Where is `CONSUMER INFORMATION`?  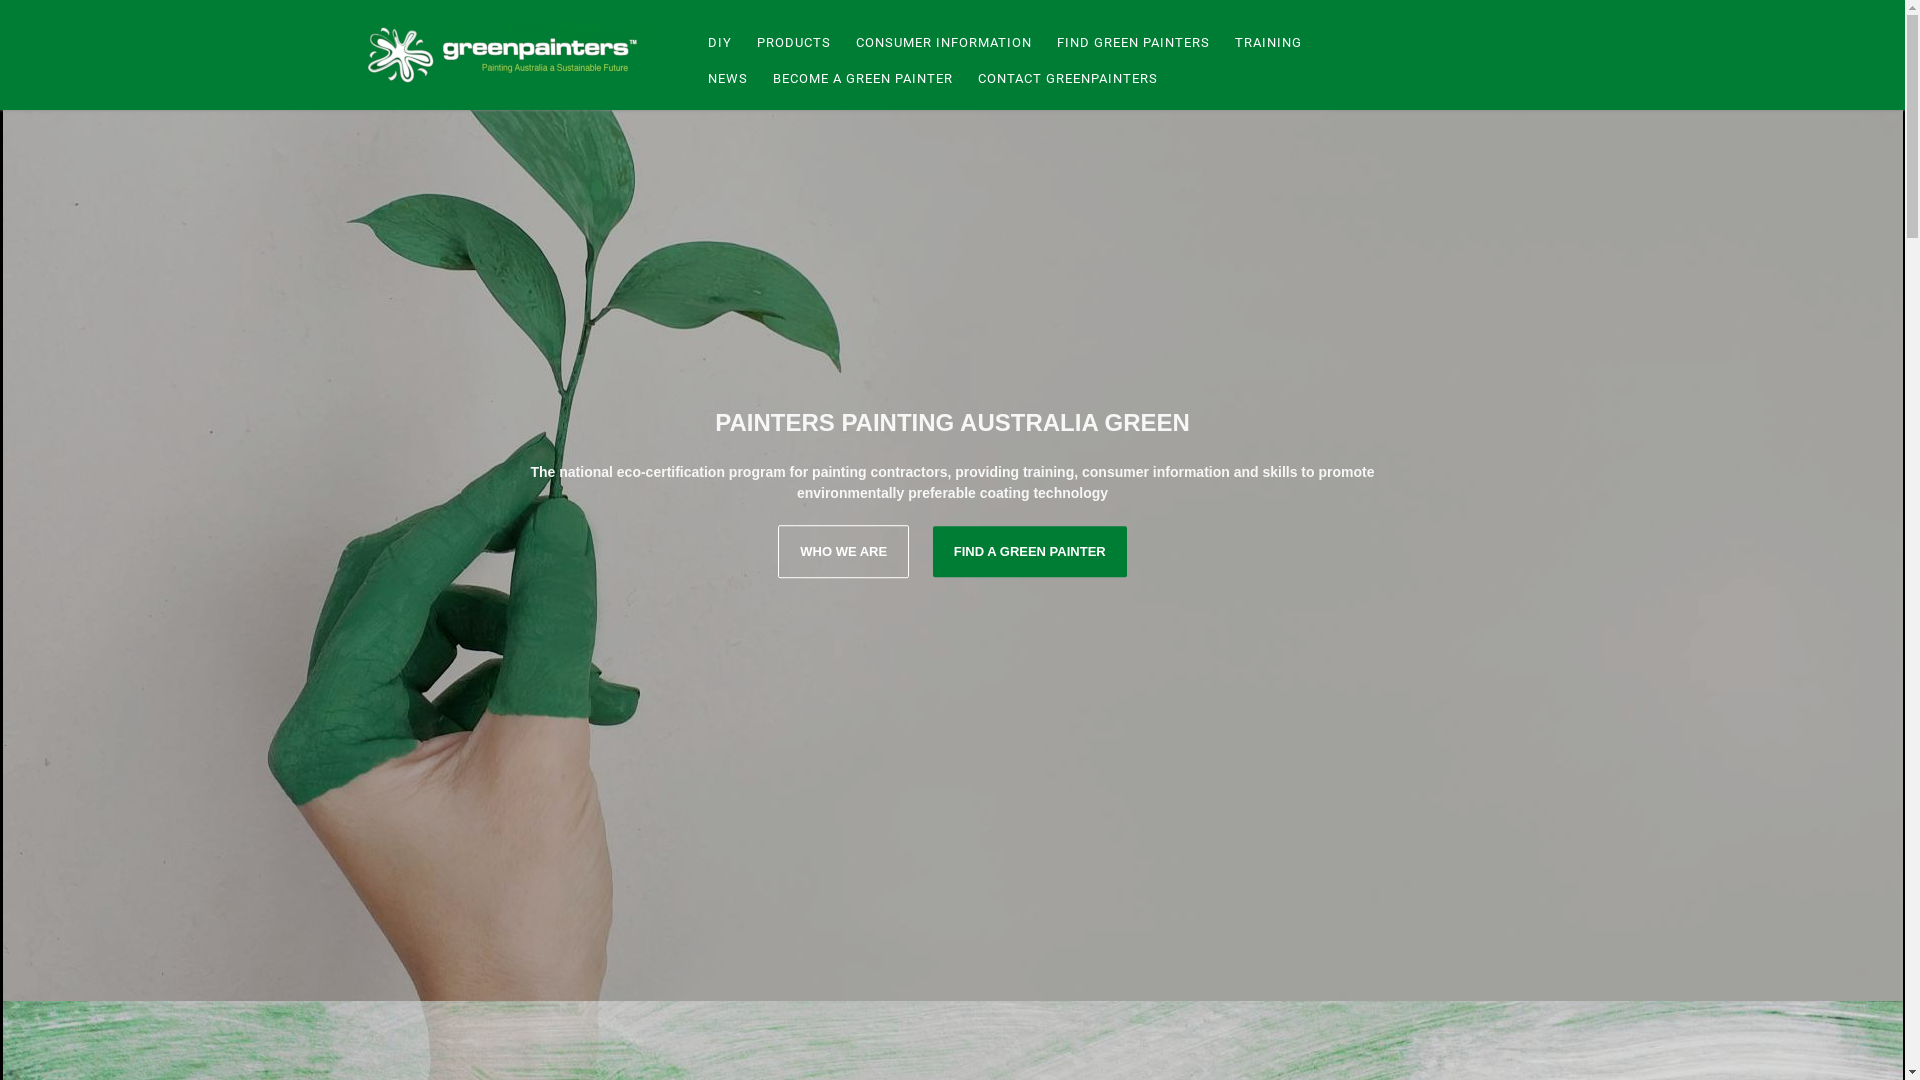
CONSUMER INFORMATION is located at coordinates (940, 43).